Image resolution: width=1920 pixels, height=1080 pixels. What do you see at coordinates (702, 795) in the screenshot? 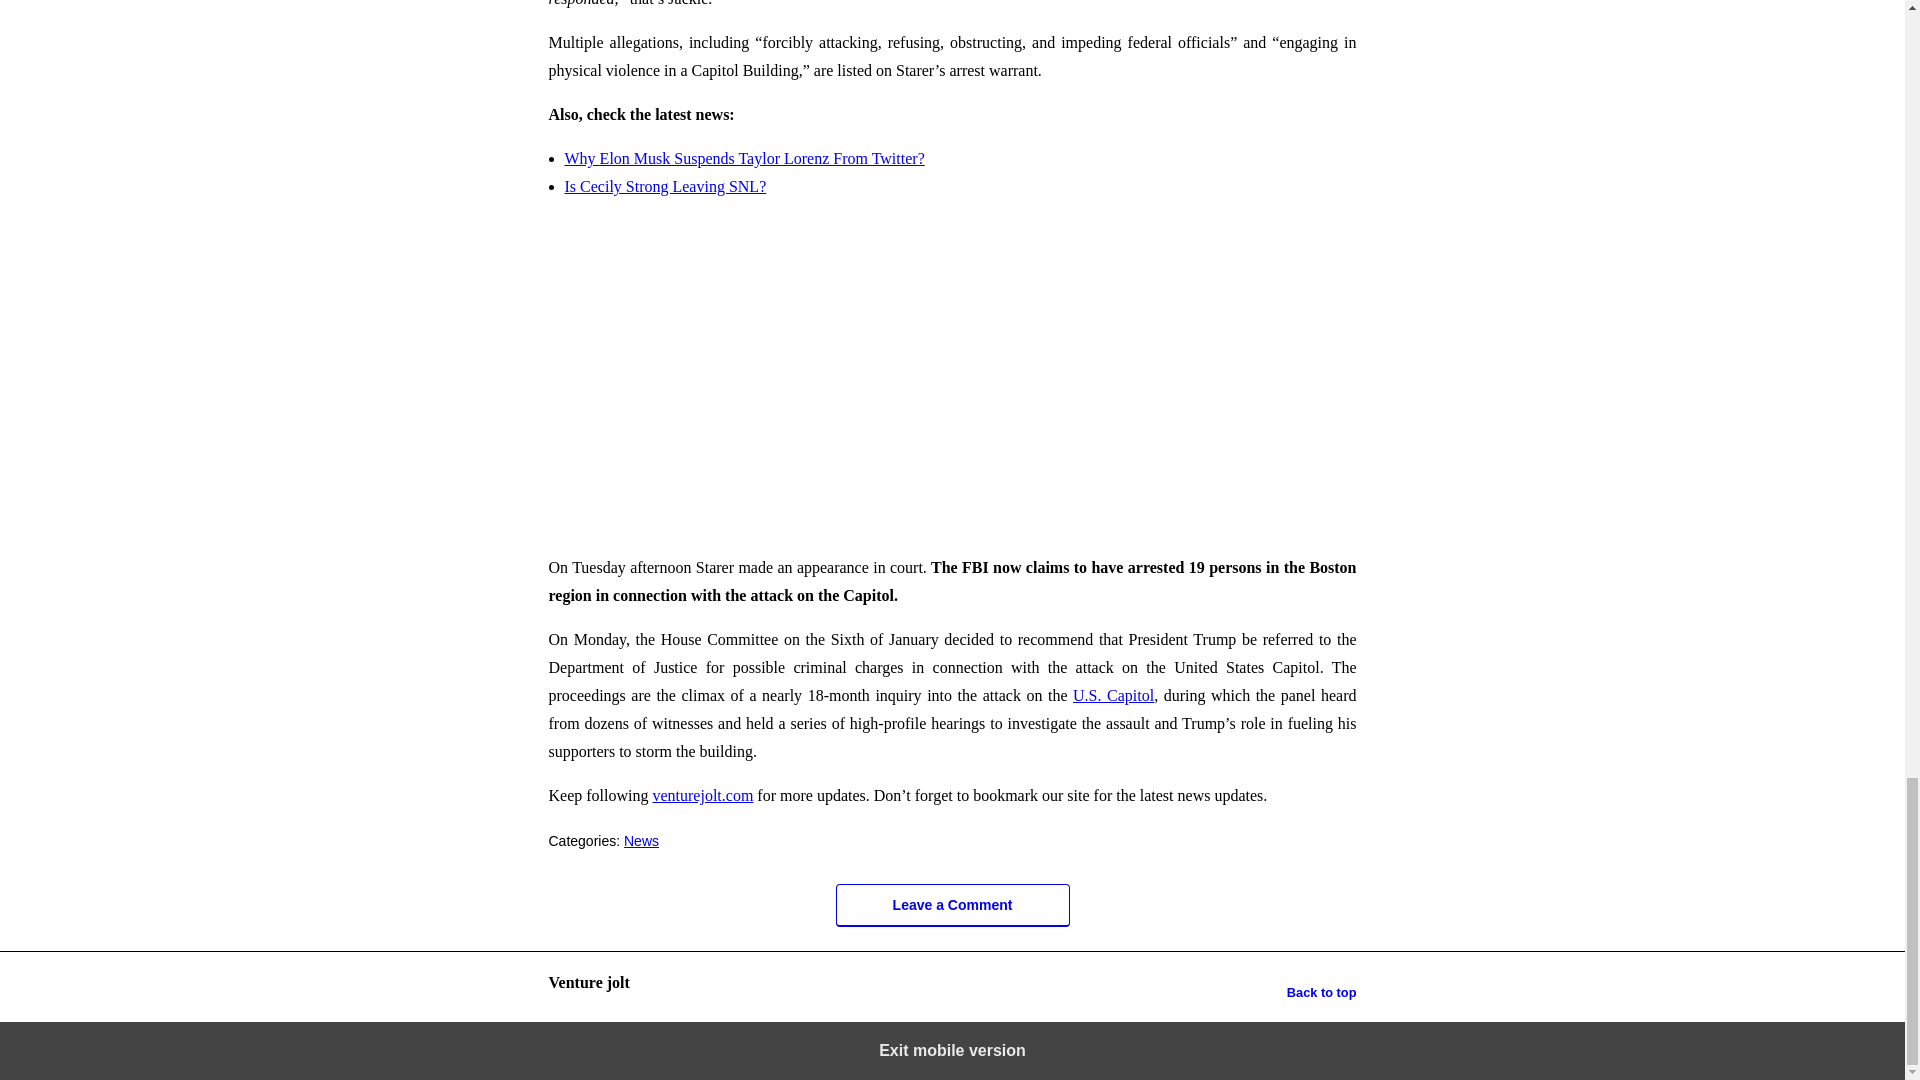
I see `venturejolt.com` at bounding box center [702, 795].